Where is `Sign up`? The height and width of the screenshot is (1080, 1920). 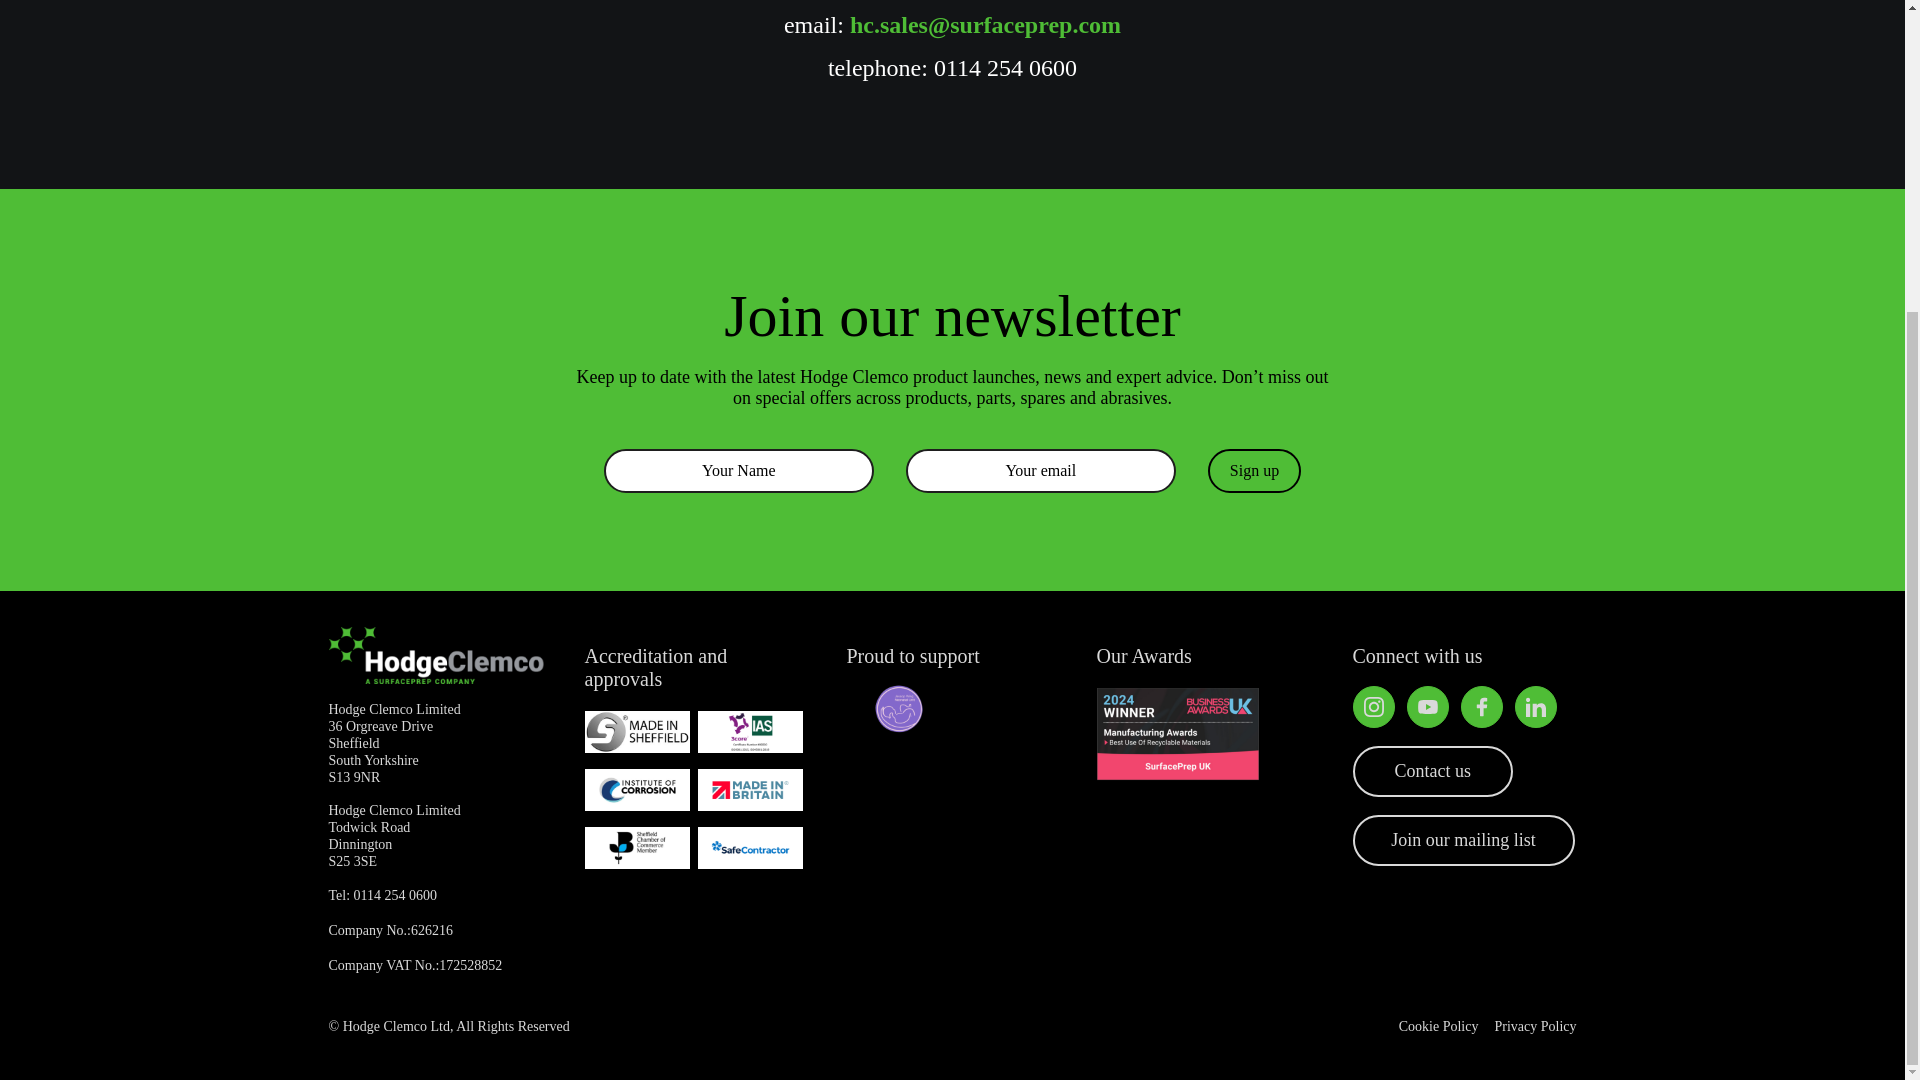 Sign up is located at coordinates (1254, 470).